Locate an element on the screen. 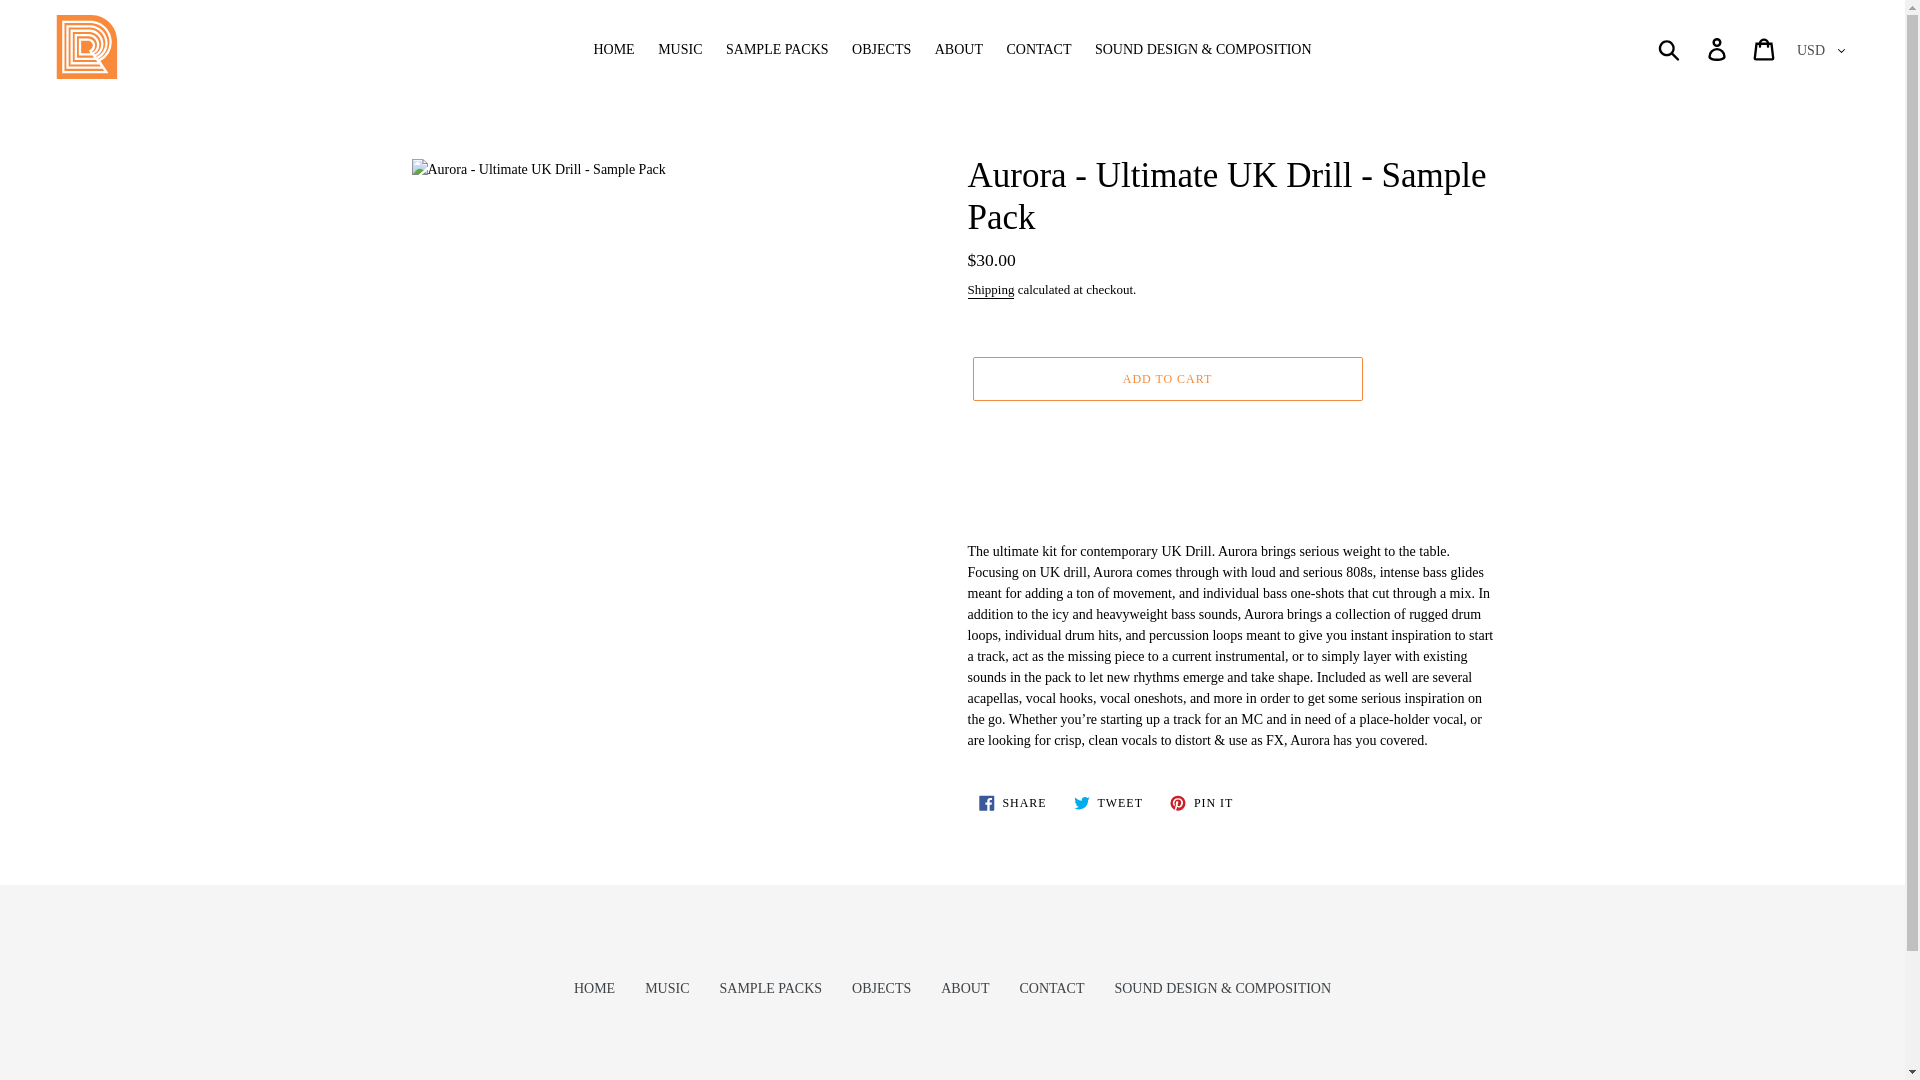 The image size is (1920, 1080). MUSIC is located at coordinates (680, 48).